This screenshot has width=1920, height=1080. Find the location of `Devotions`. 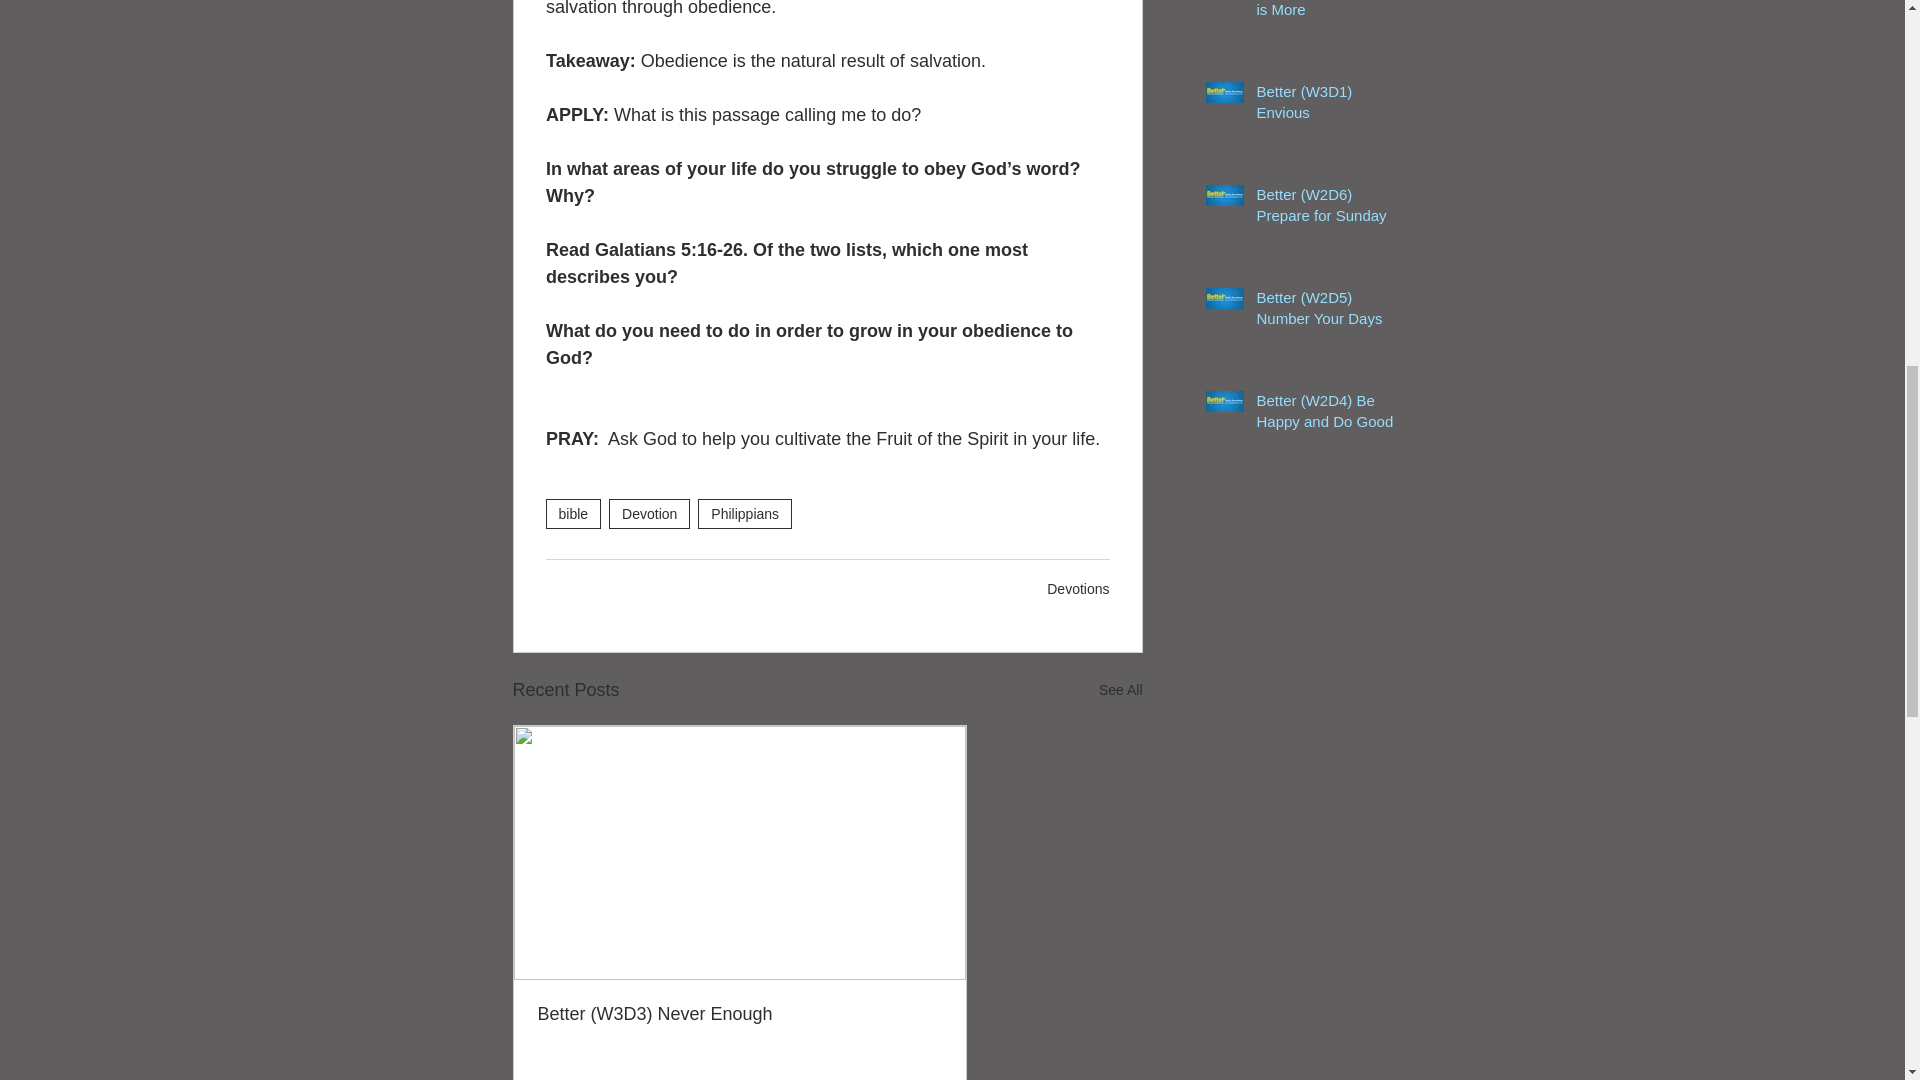

Devotions is located at coordinates (1078, 589).